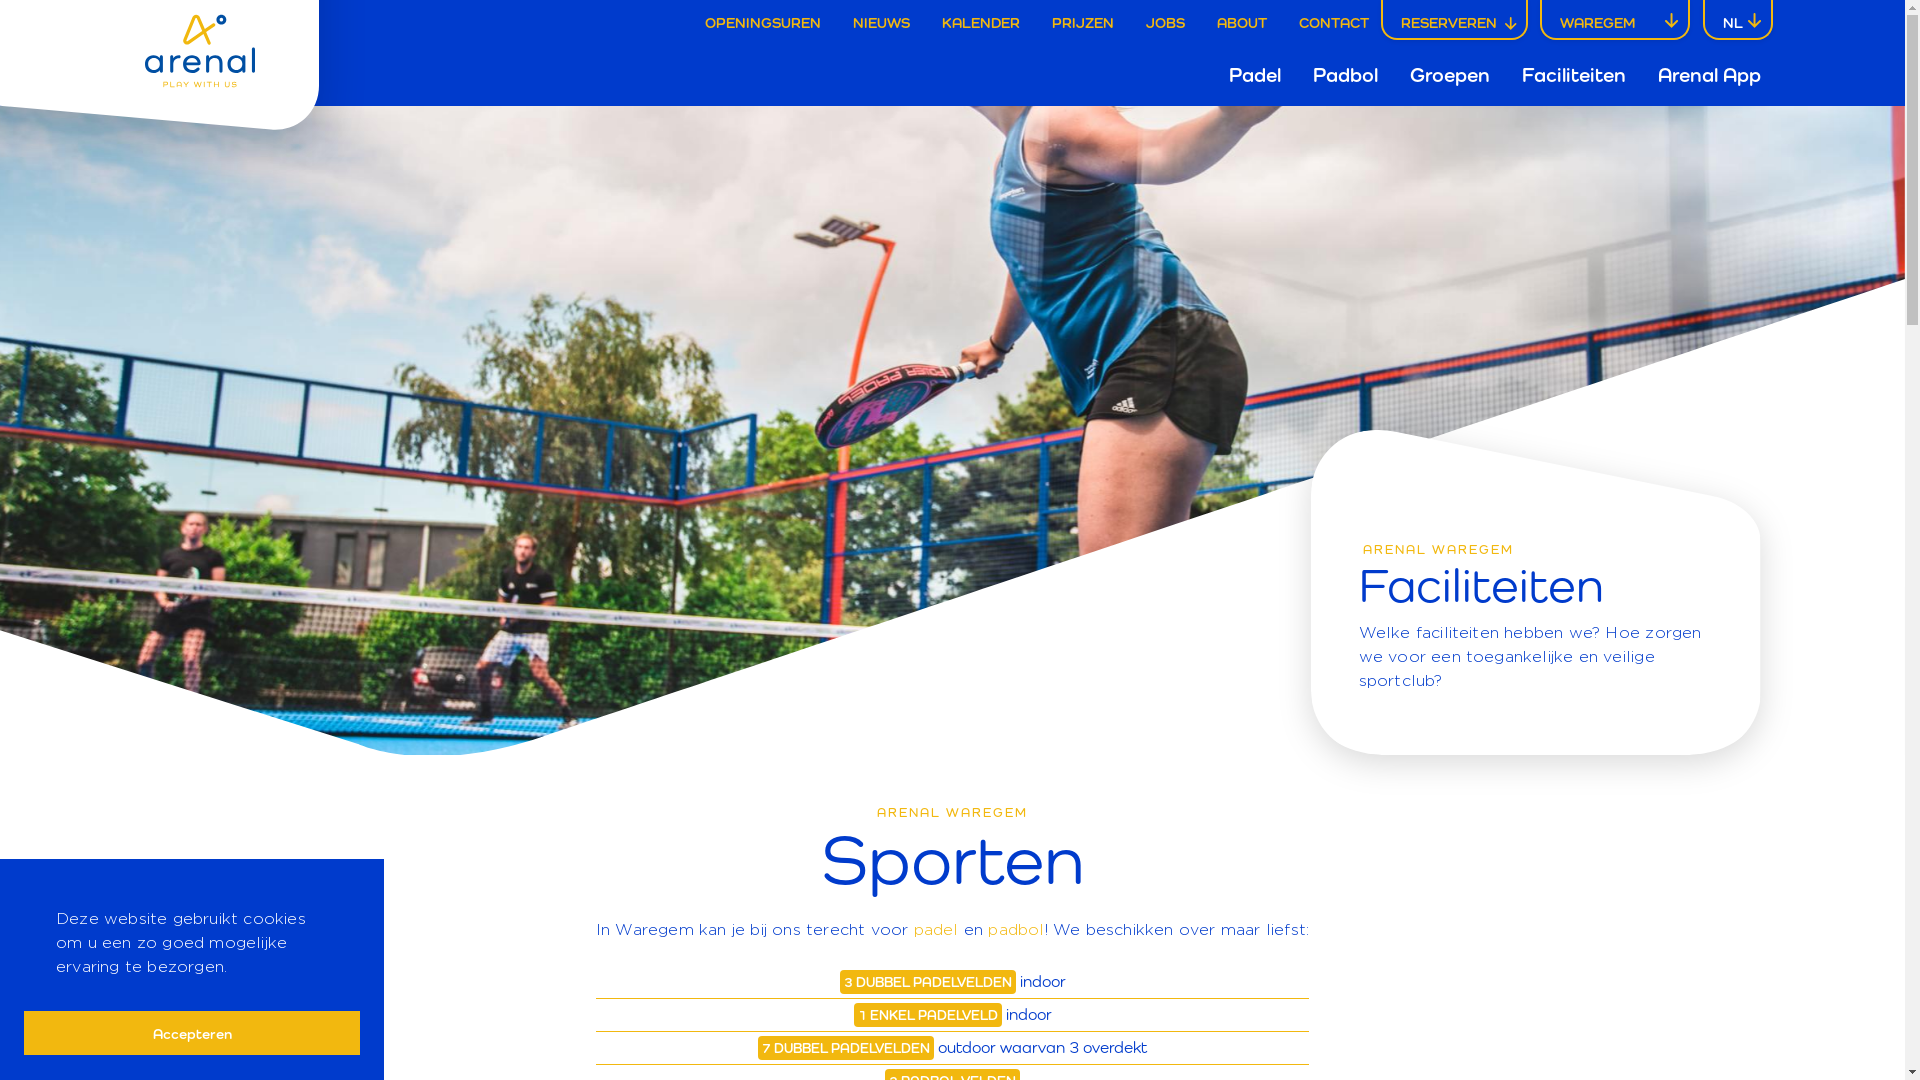 The height and width of the screenshot is (1080, 1920). Describe the element at coordinates (763, 23) in the screenshot. I see `OPENINGSUREN` at that location.